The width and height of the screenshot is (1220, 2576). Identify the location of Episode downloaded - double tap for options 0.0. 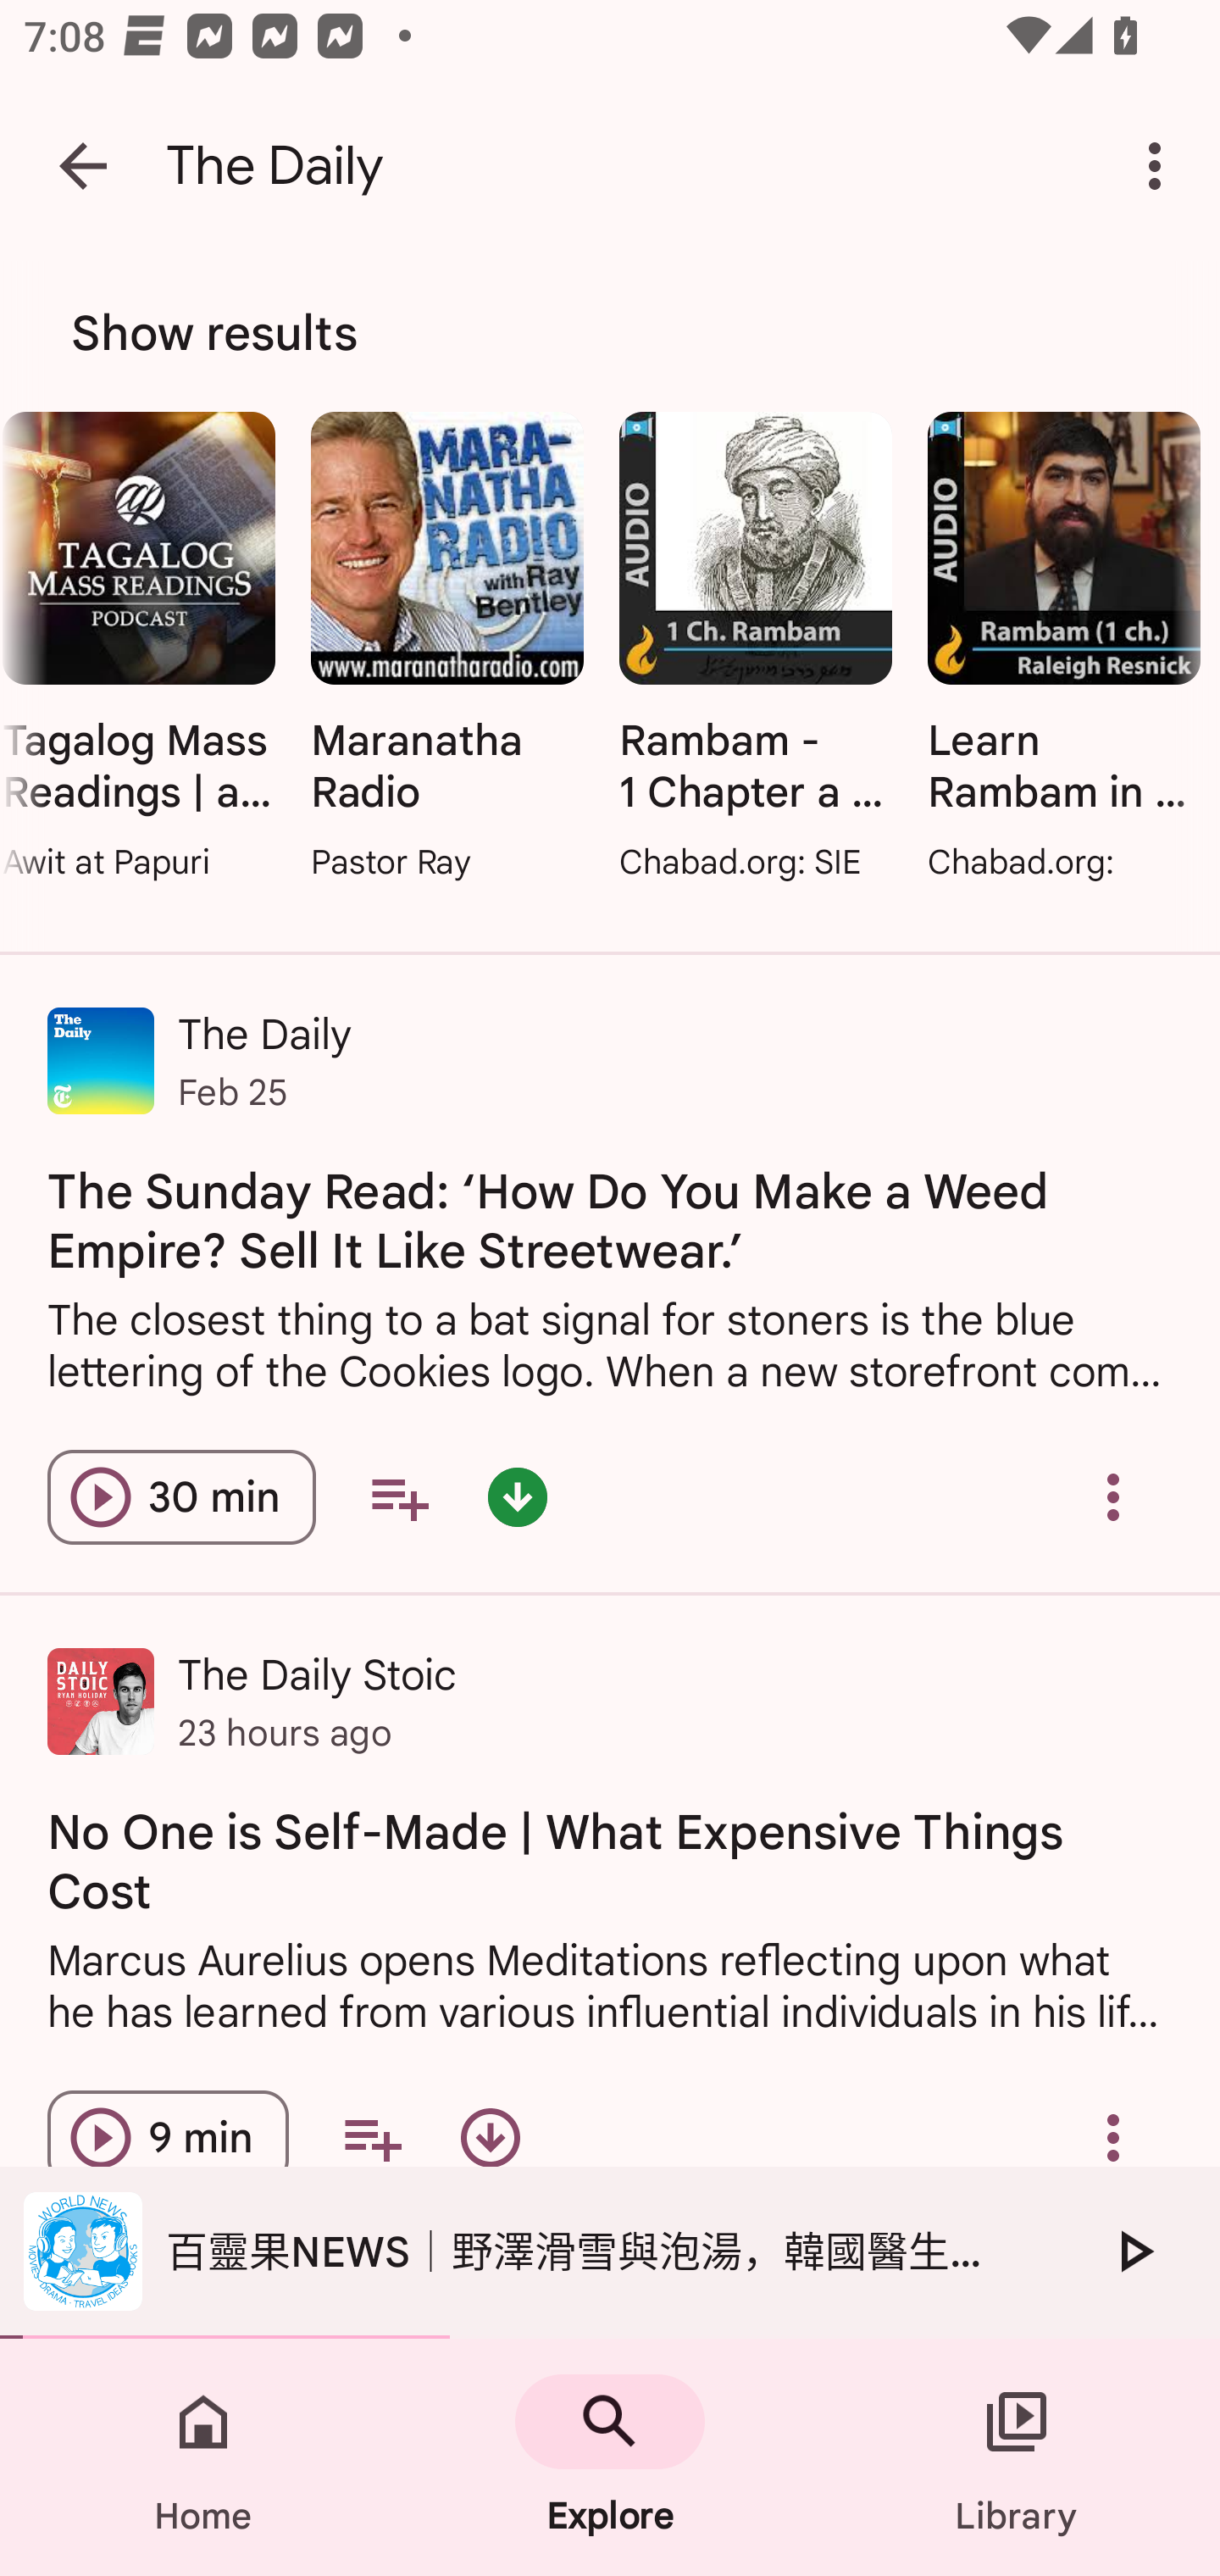
(518, 1498).